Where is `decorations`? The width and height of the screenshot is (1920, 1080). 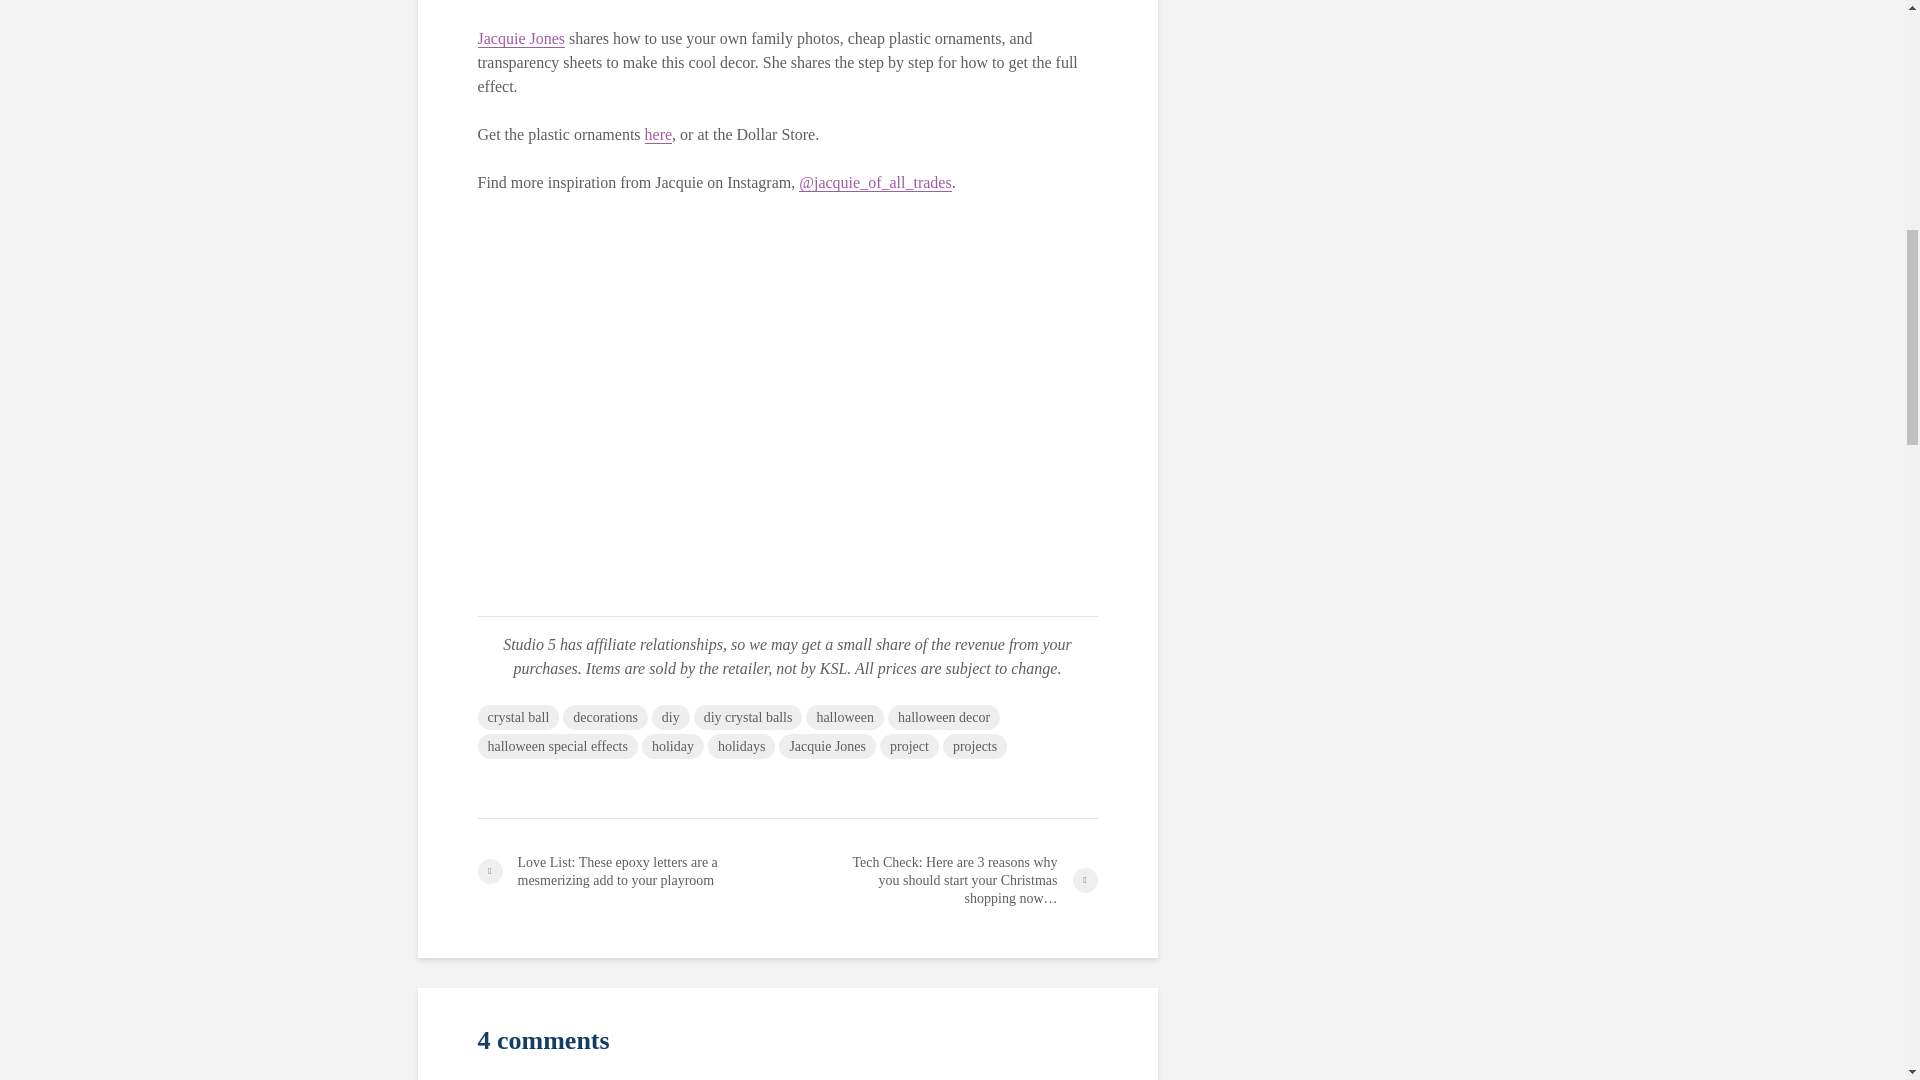
decorations is located at coordinates (605, 718).